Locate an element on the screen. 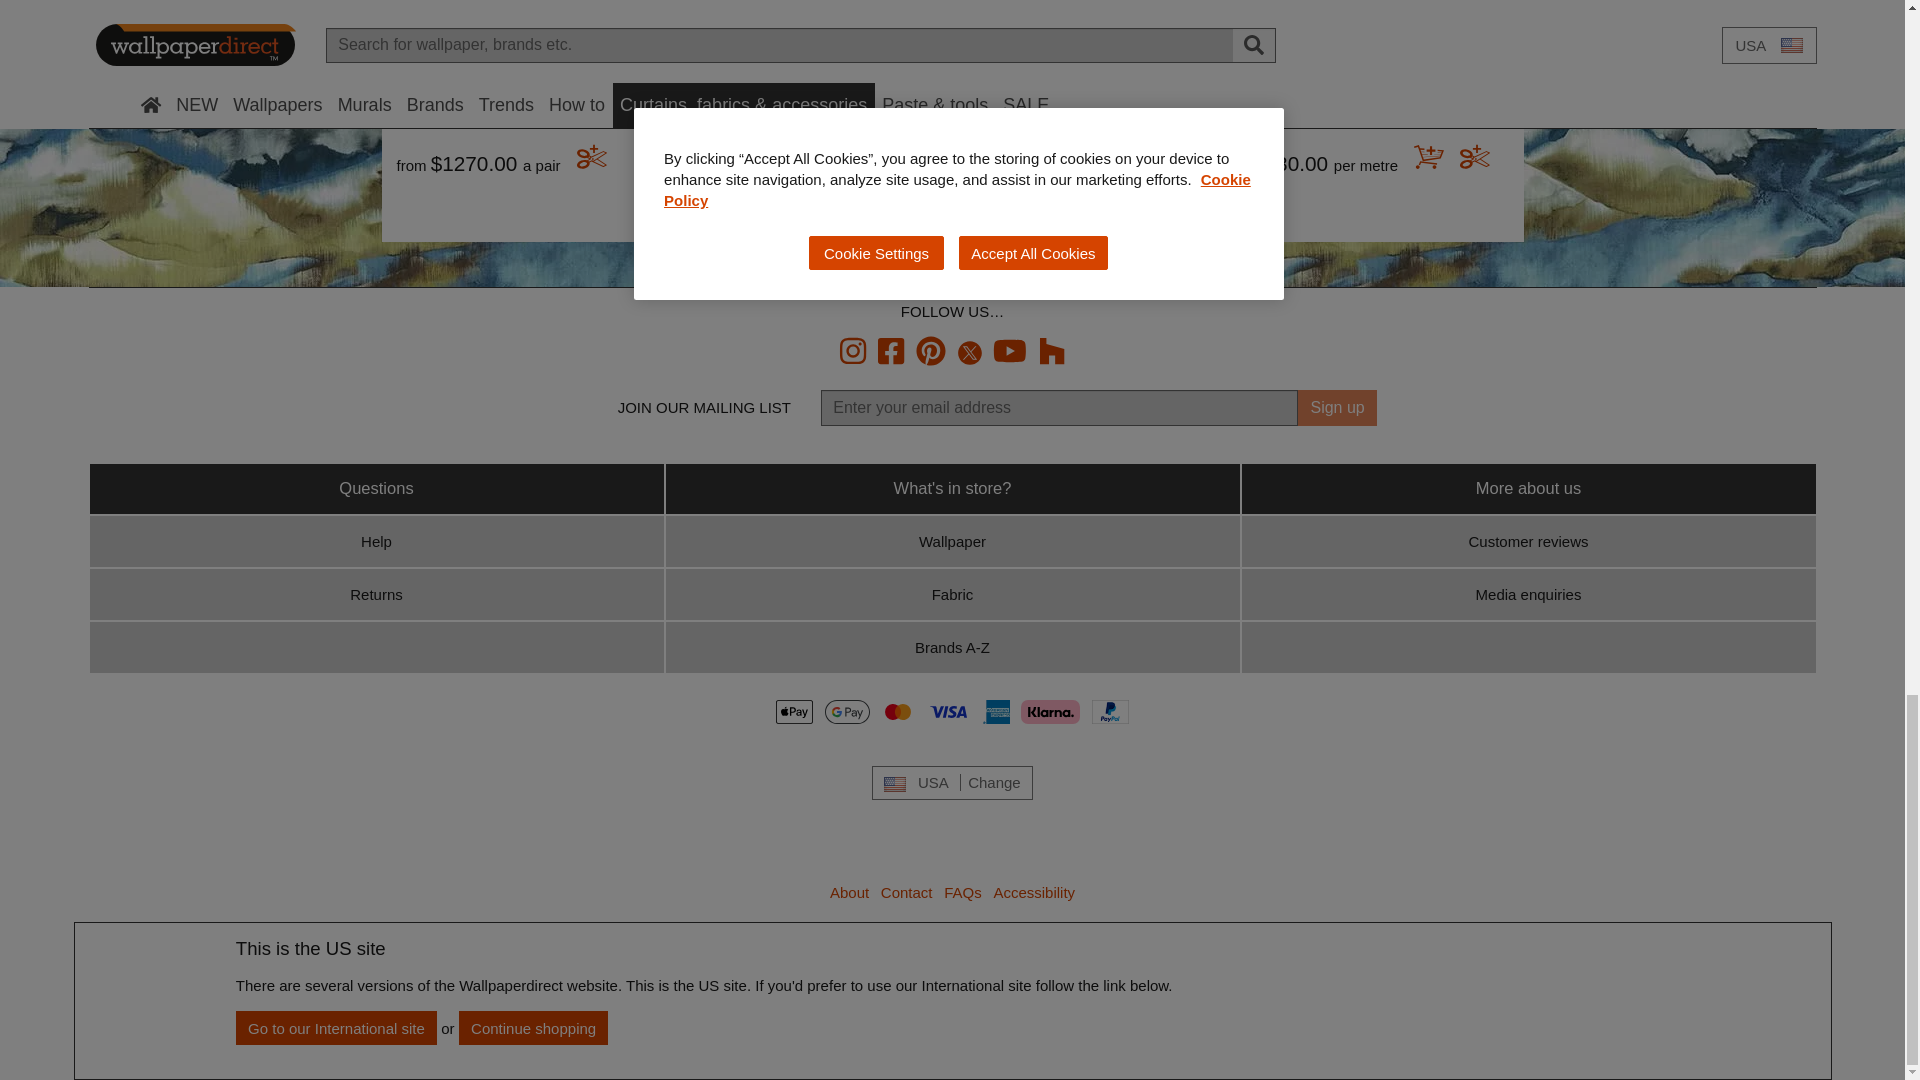  Add Ertha fabric in celestial to your cart is located at coordinates (1428, 159).